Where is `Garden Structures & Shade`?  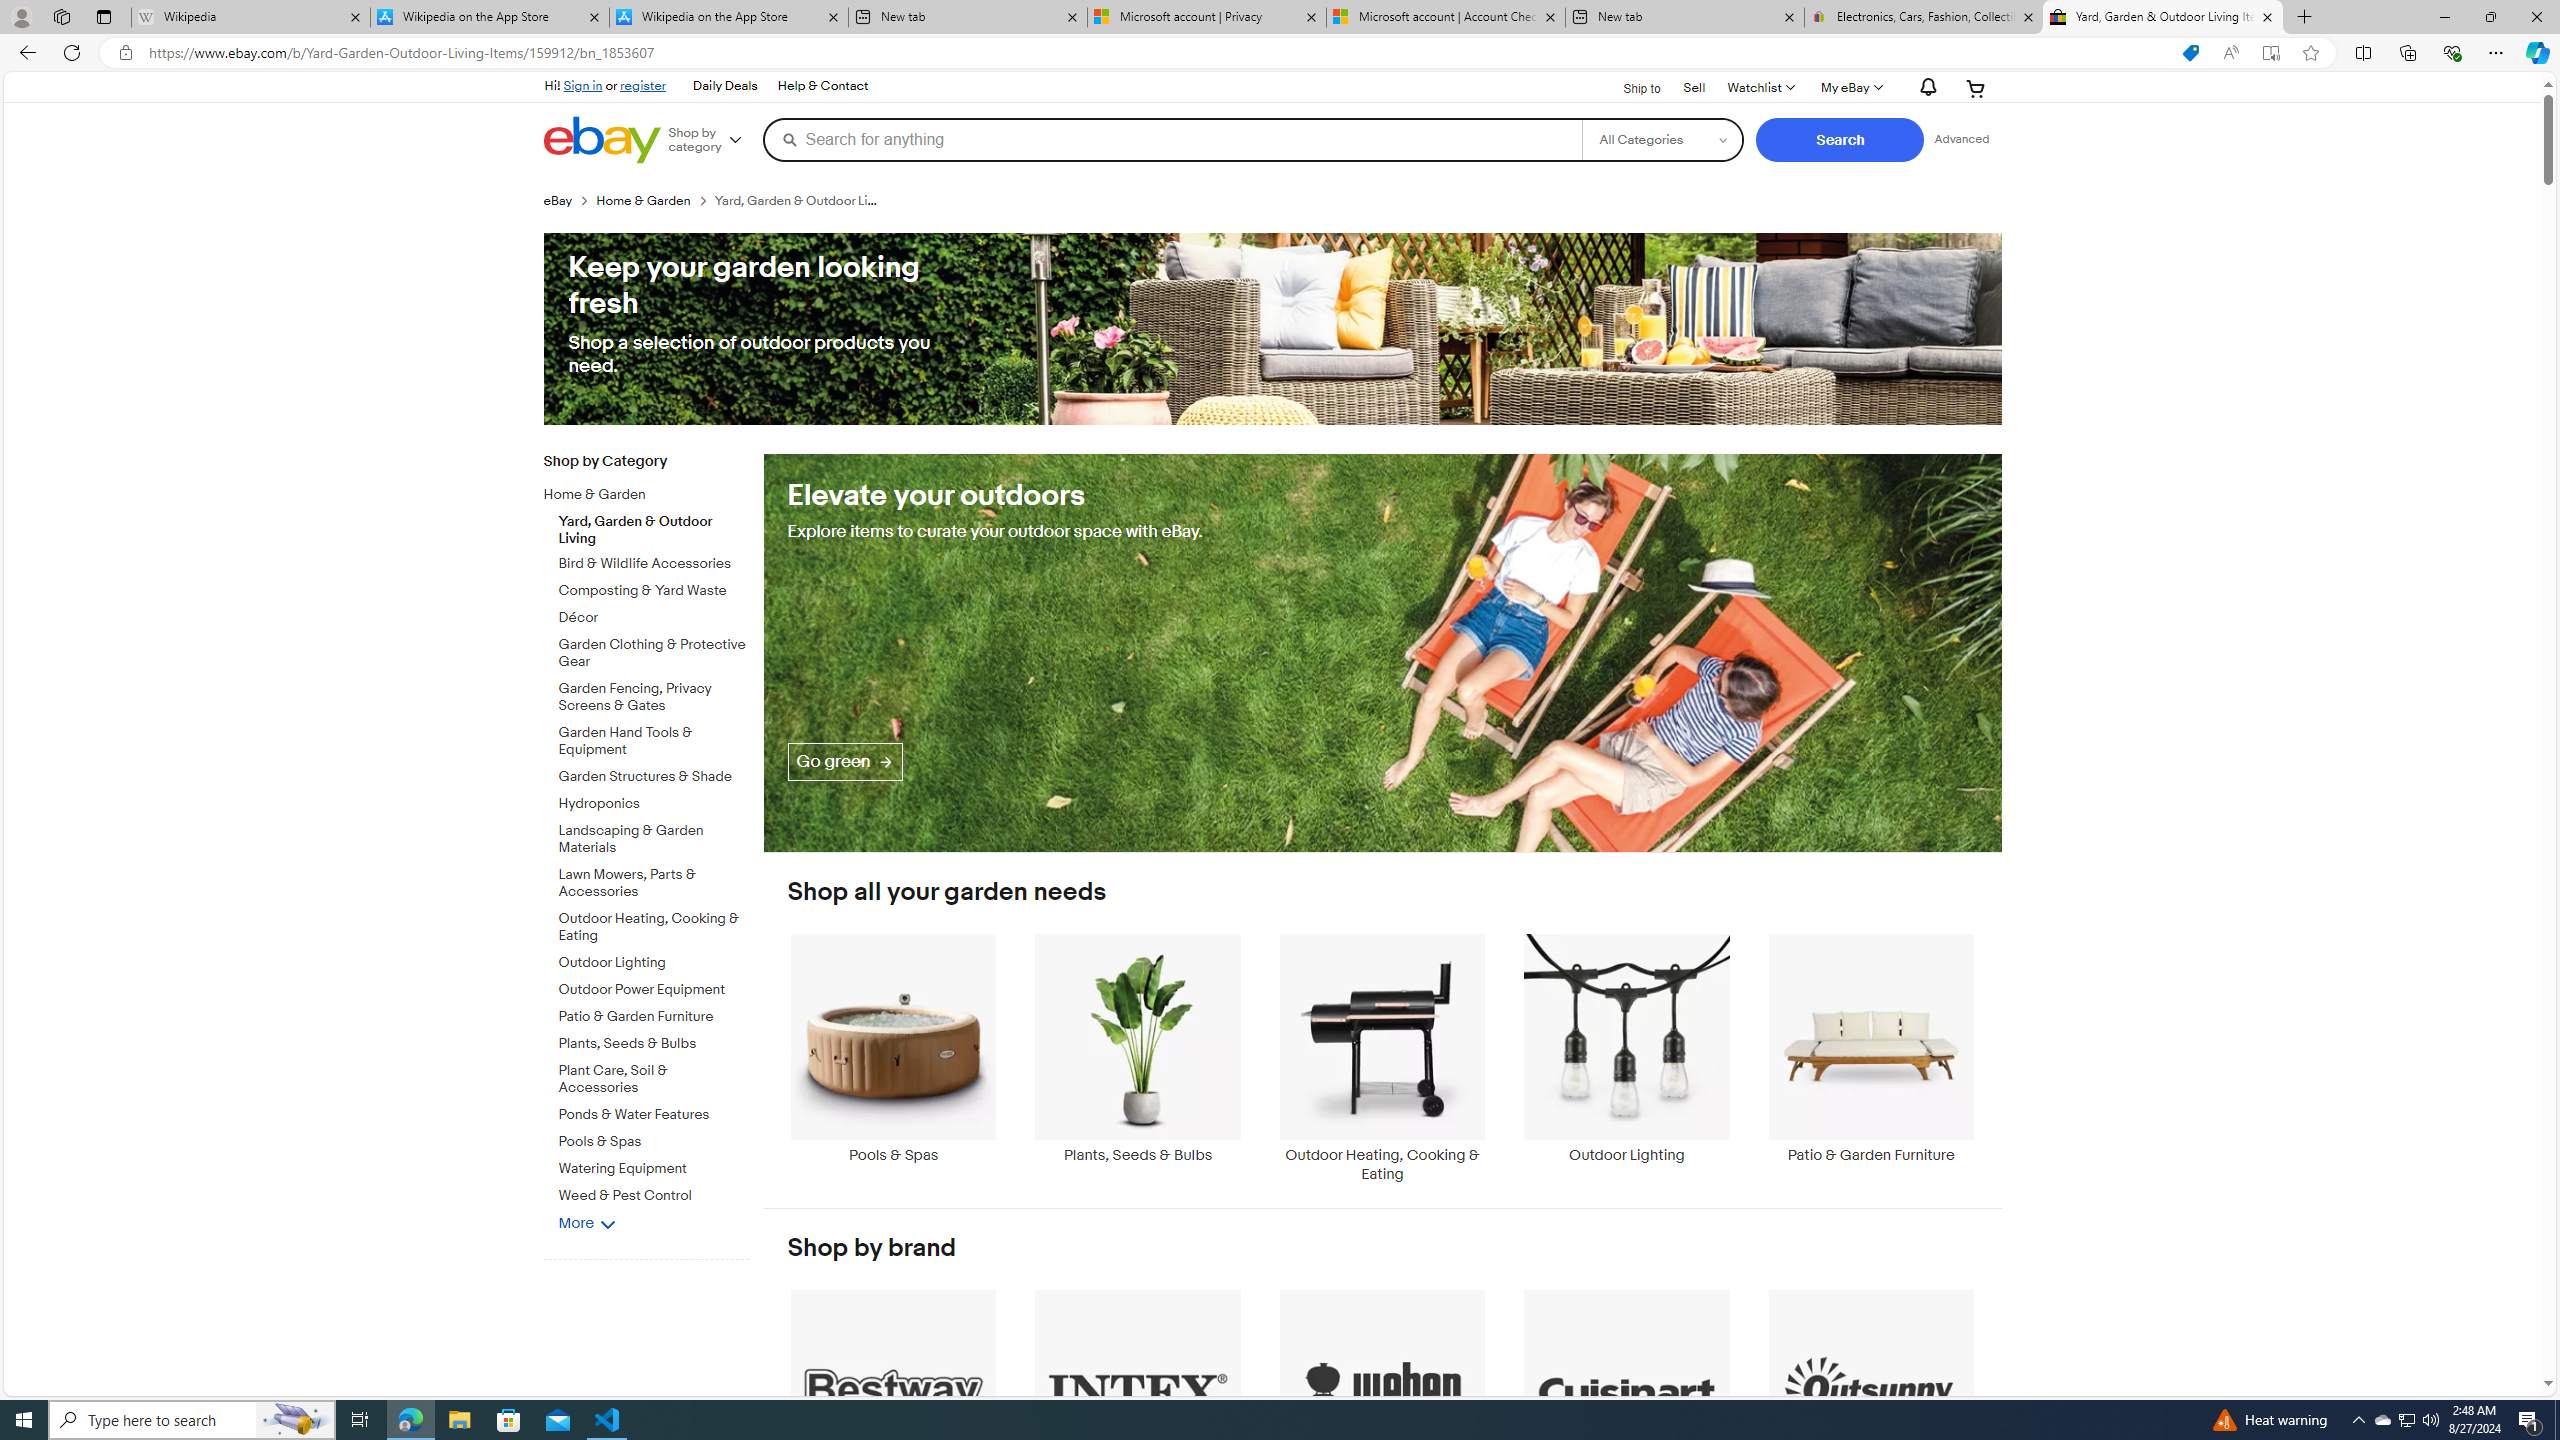
Garden Structures & Shade is located at coordinates (654, 777).